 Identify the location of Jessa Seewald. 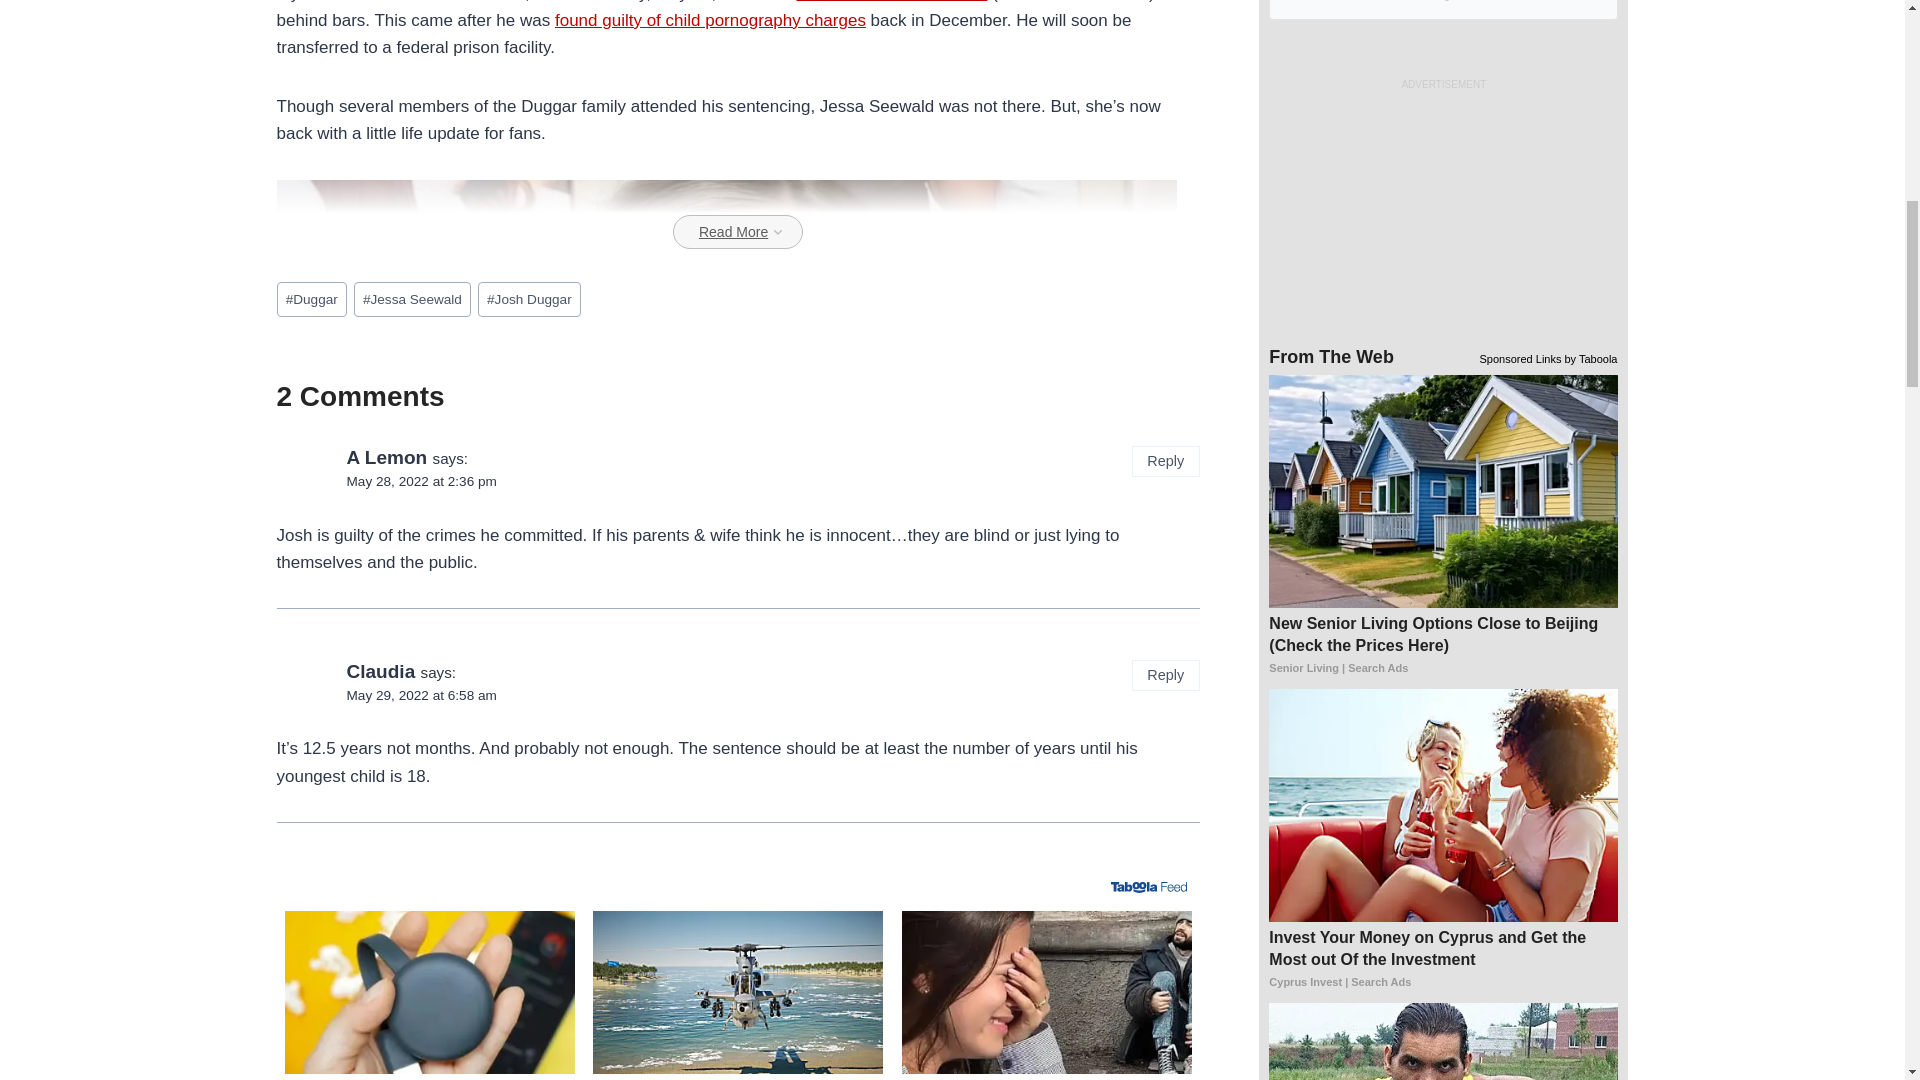
(412, 299).